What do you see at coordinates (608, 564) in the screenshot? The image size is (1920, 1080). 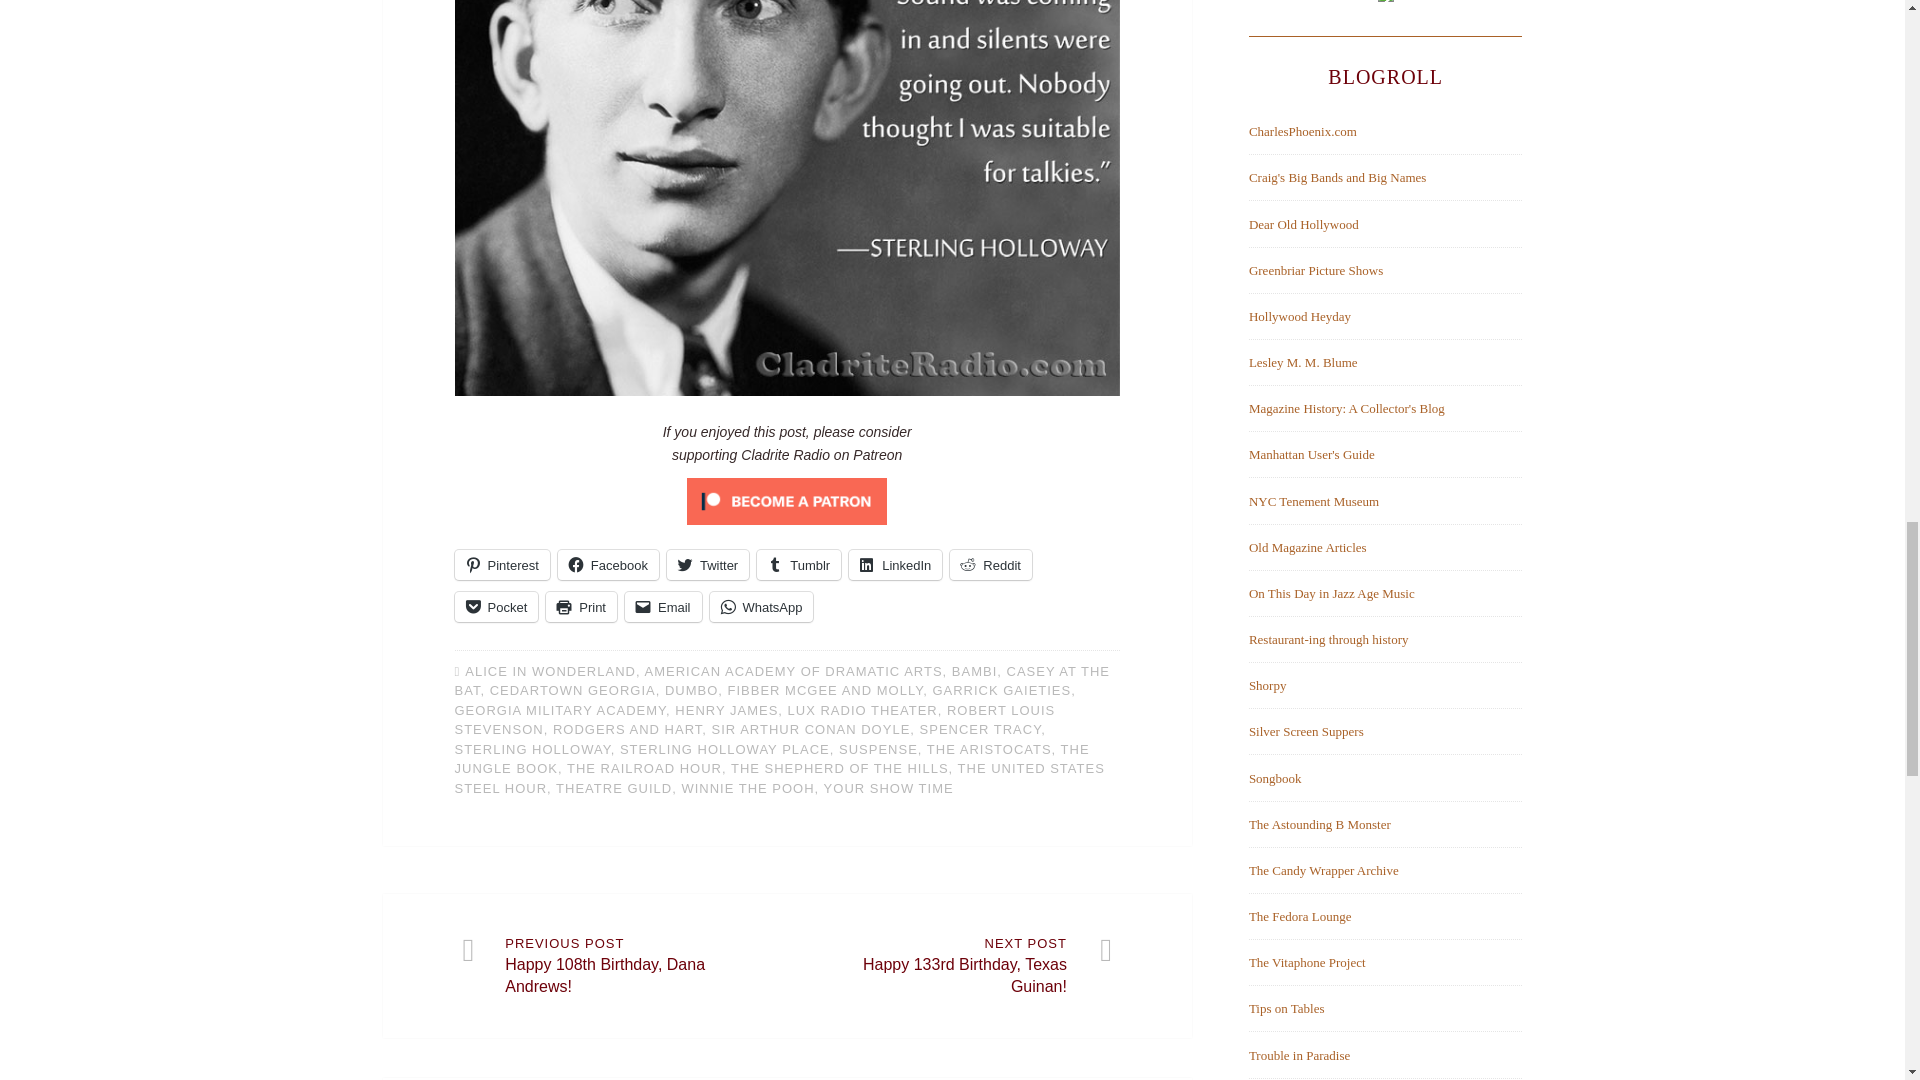 I see `Click to share on Facebook` at bounding box center [608, 564].